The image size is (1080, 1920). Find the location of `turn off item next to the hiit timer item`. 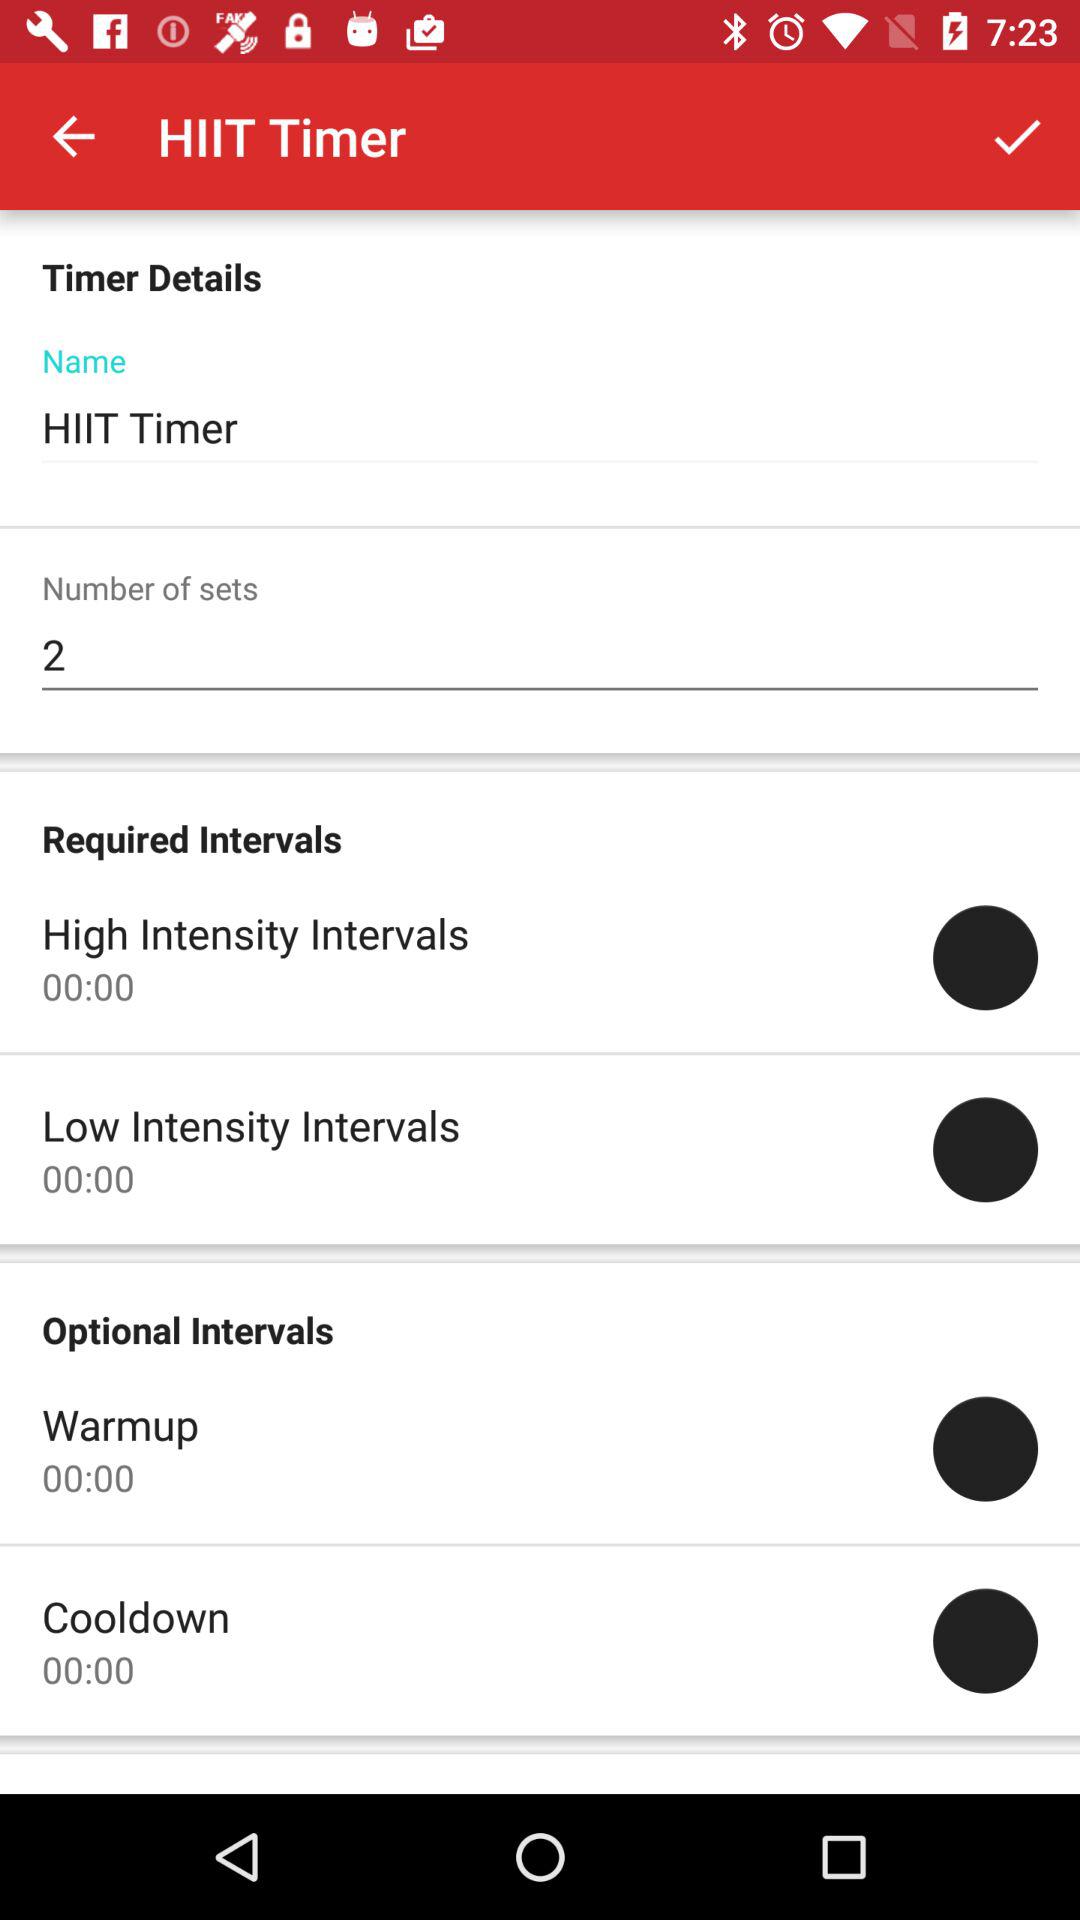

turn off item next to the hiit timer item is located at coordinates (73, 136).